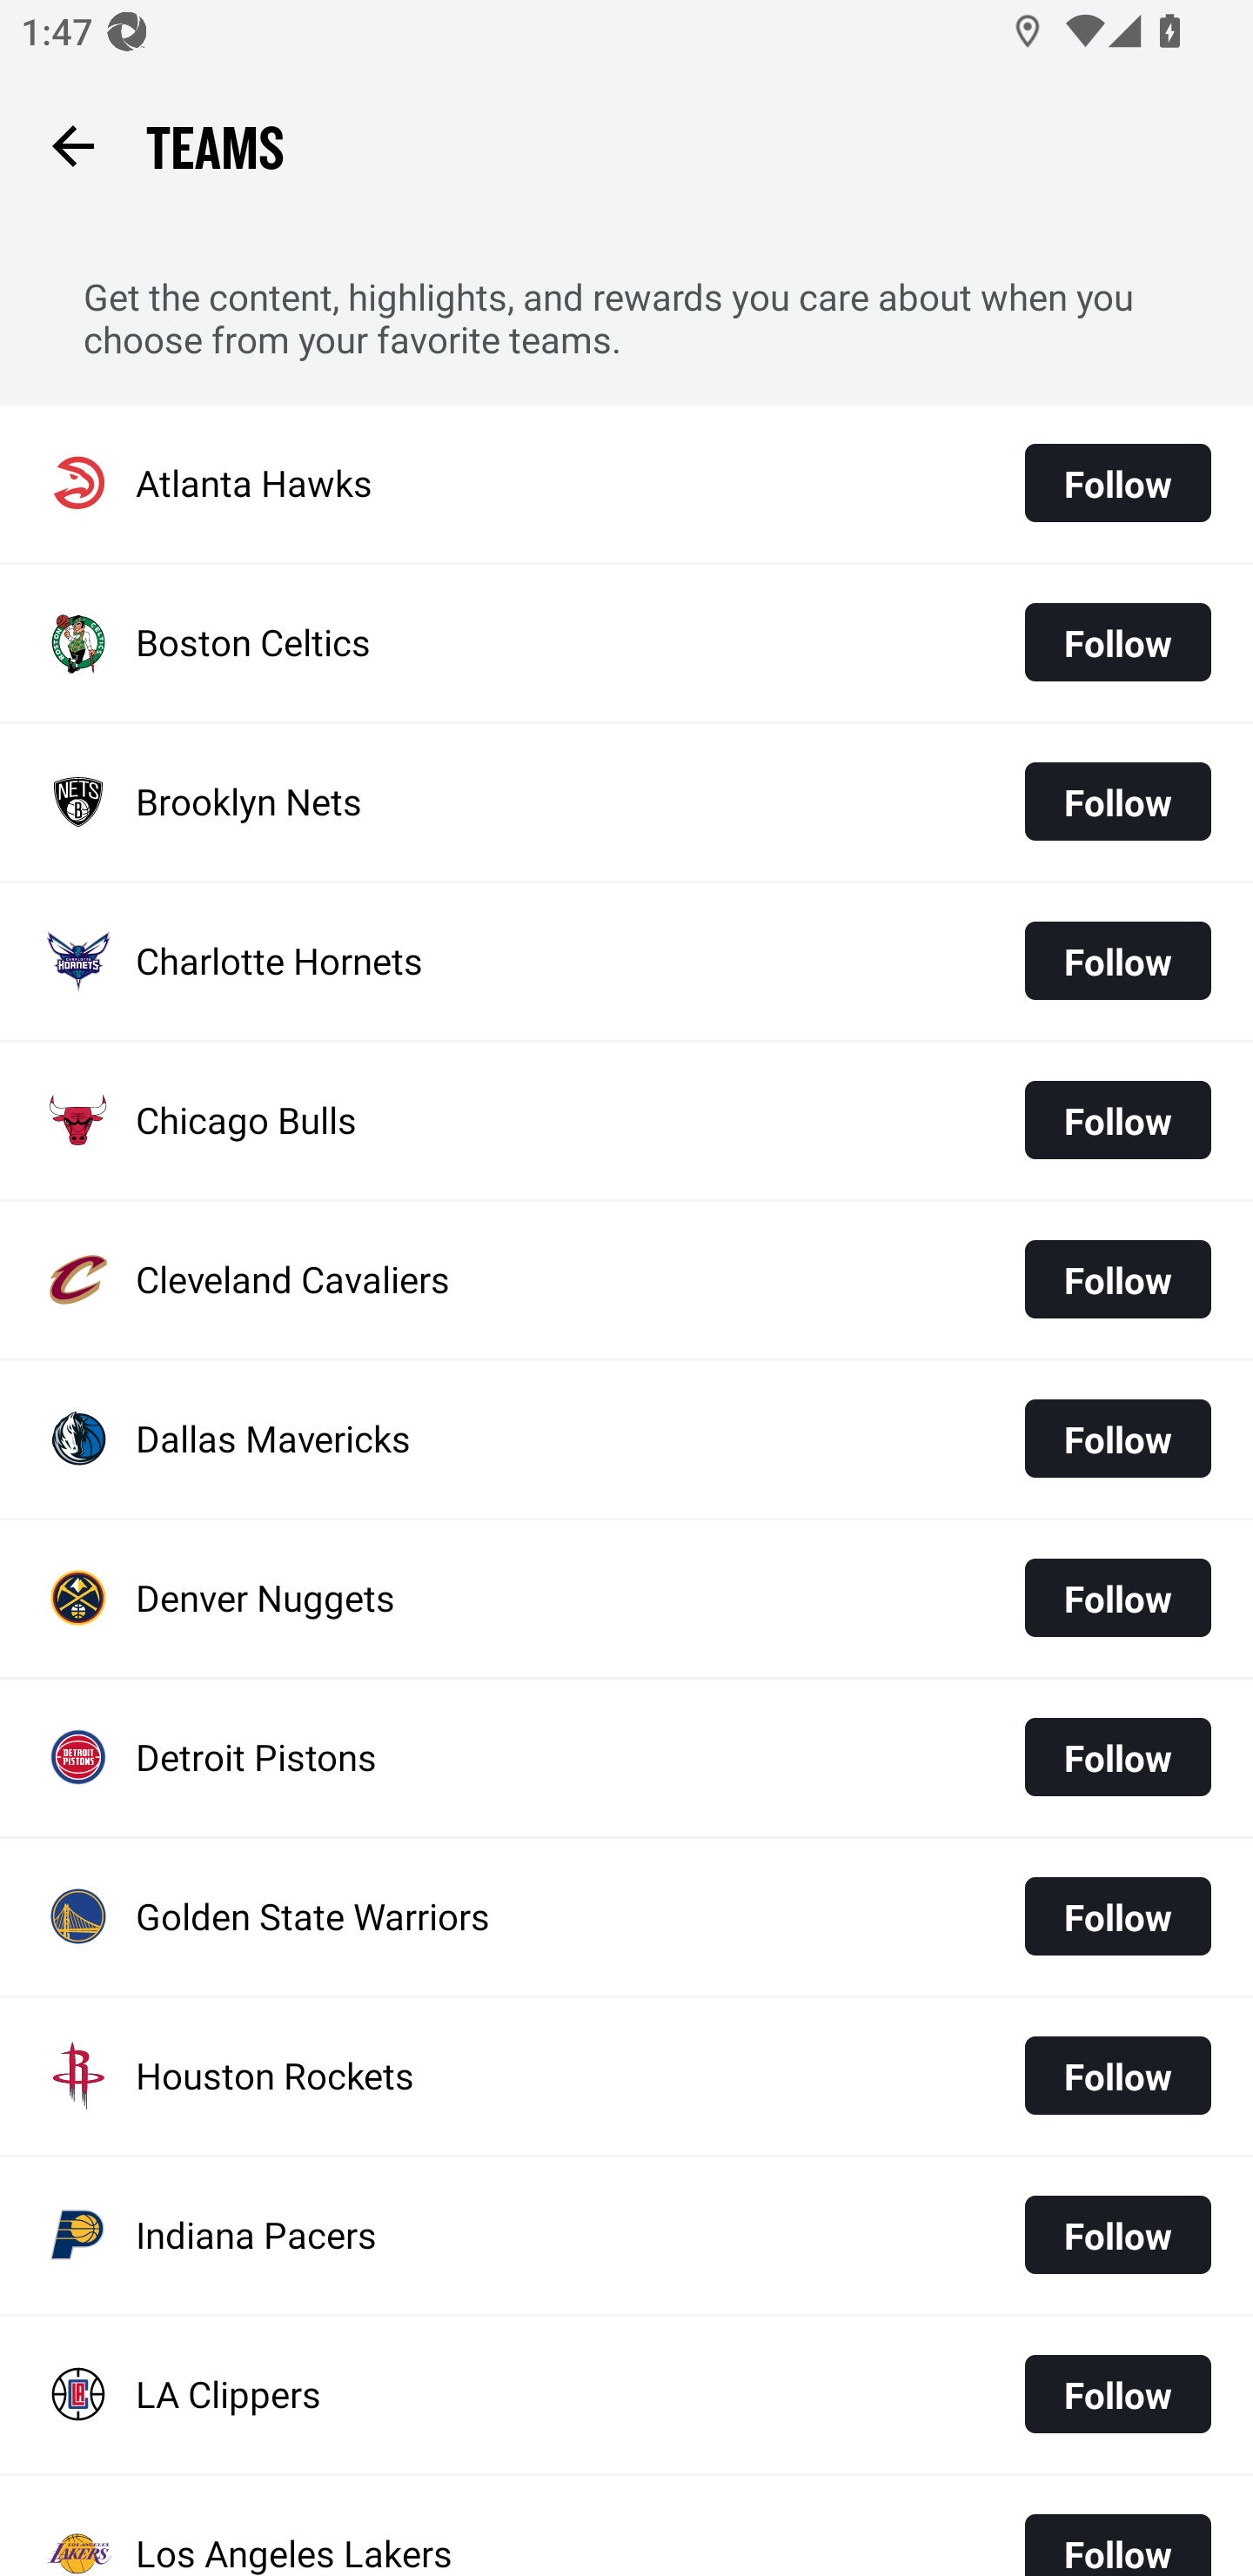 This screenshot has width=1253, height=2576. What do you see at coordinates (626, 482) in the screenshot?
I see `Atlanta Hawks Follow` at bounding box center [626, 482].